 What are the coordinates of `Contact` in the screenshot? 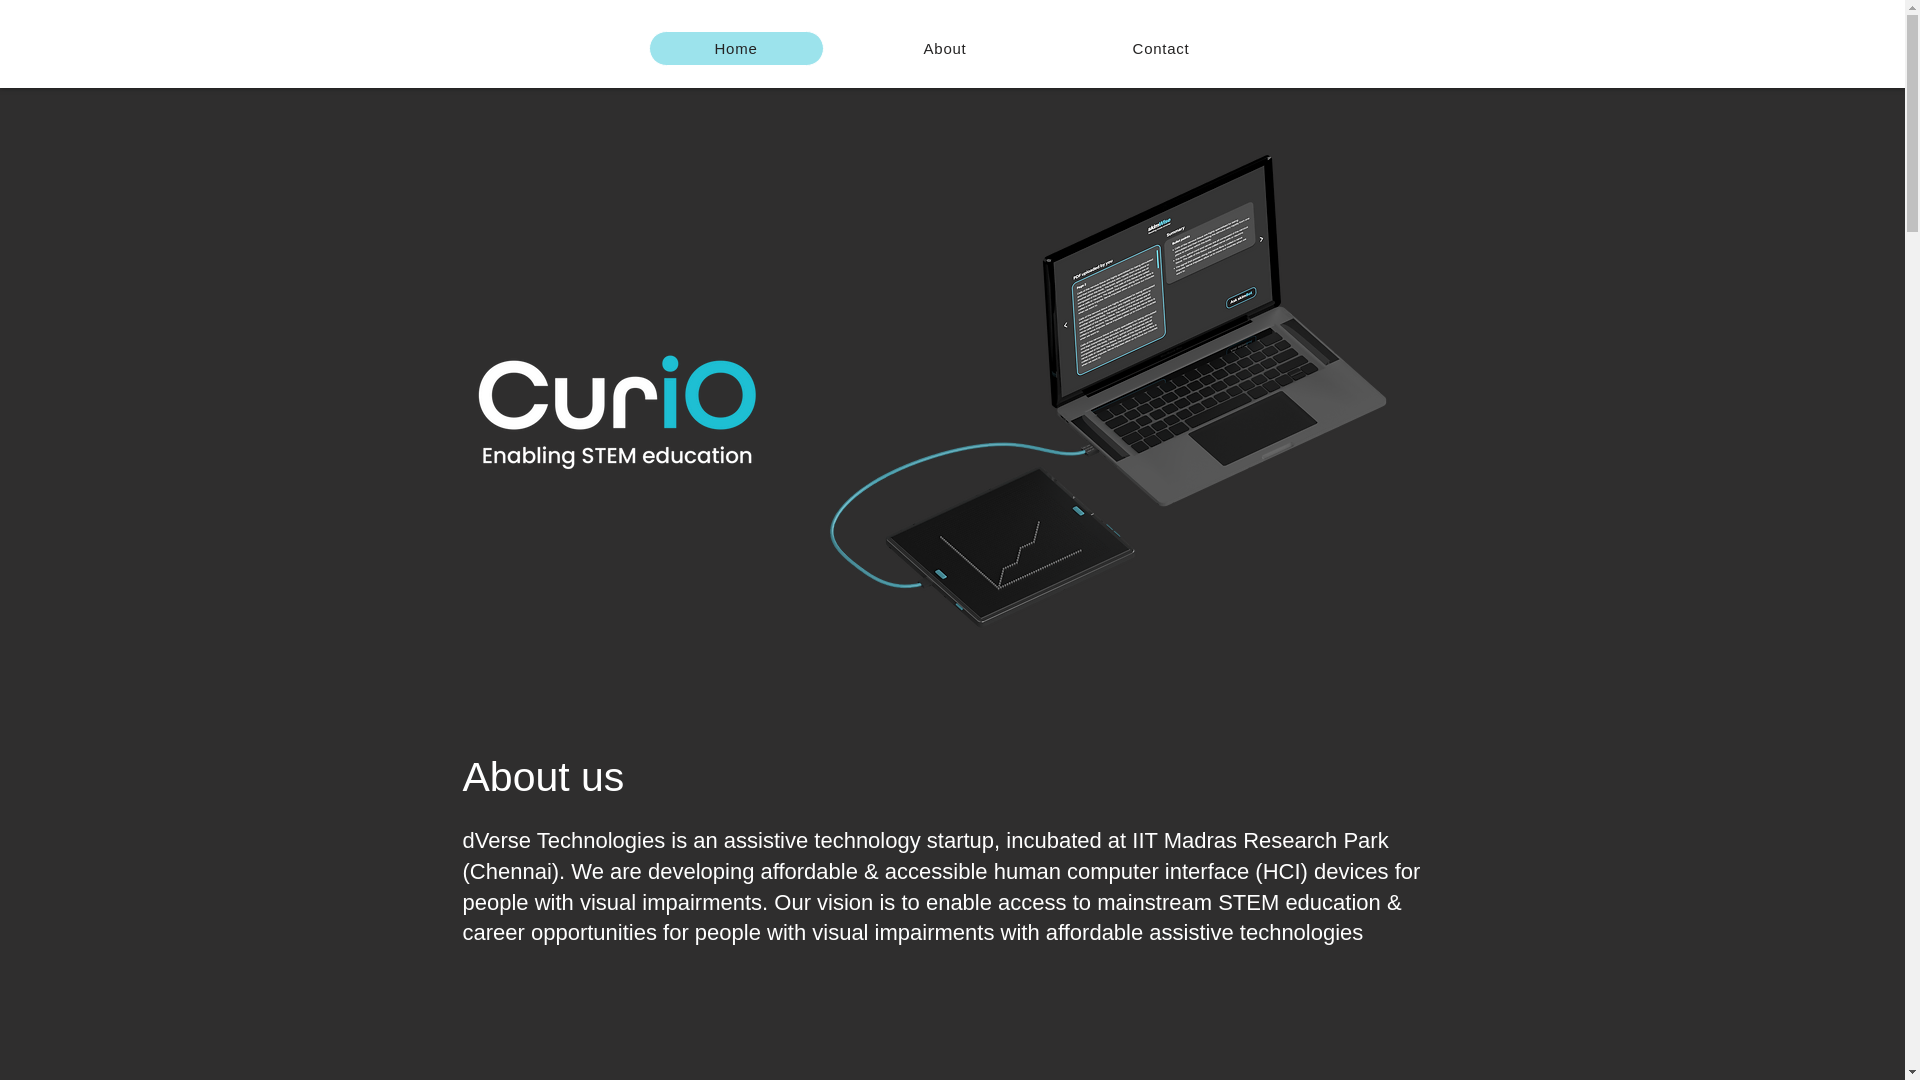 It's located at (1161, 48).